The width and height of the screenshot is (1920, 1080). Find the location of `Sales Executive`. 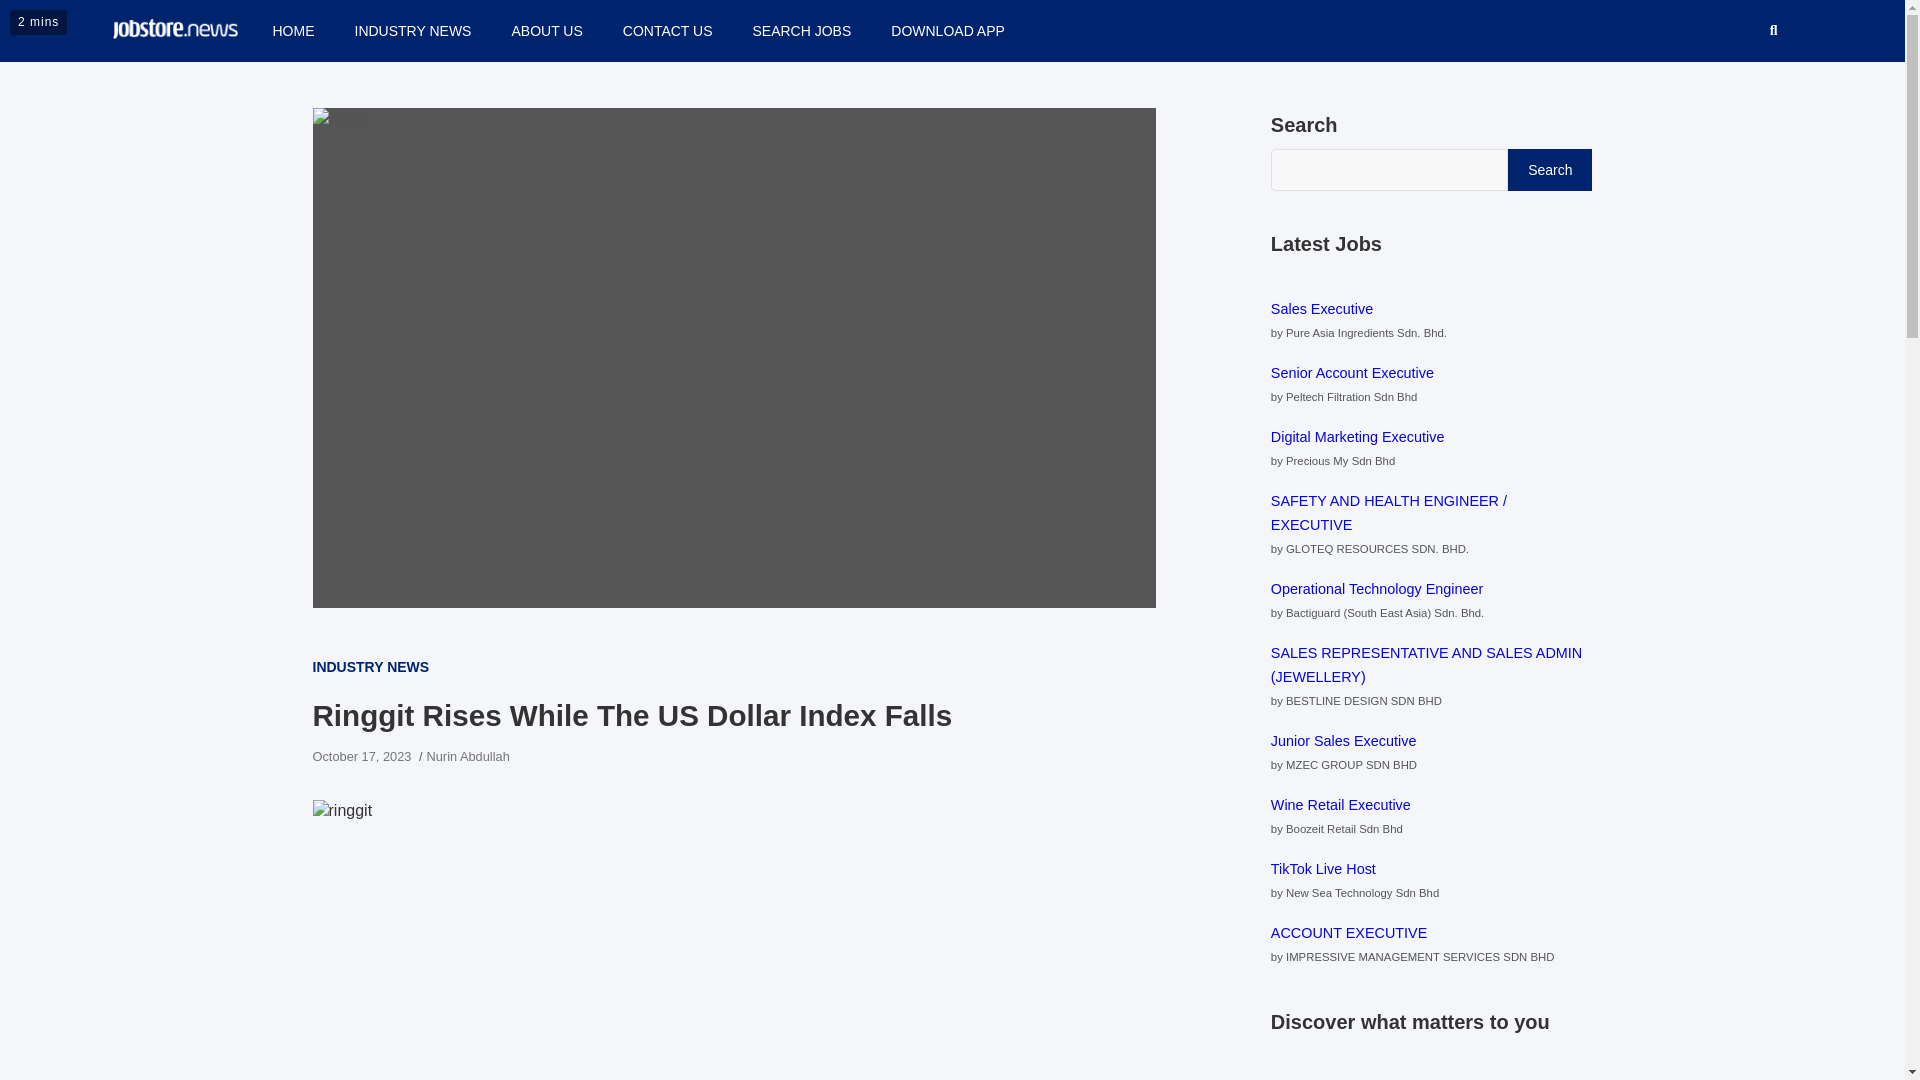

Sales Executive is located at coordinates (1322, 309).